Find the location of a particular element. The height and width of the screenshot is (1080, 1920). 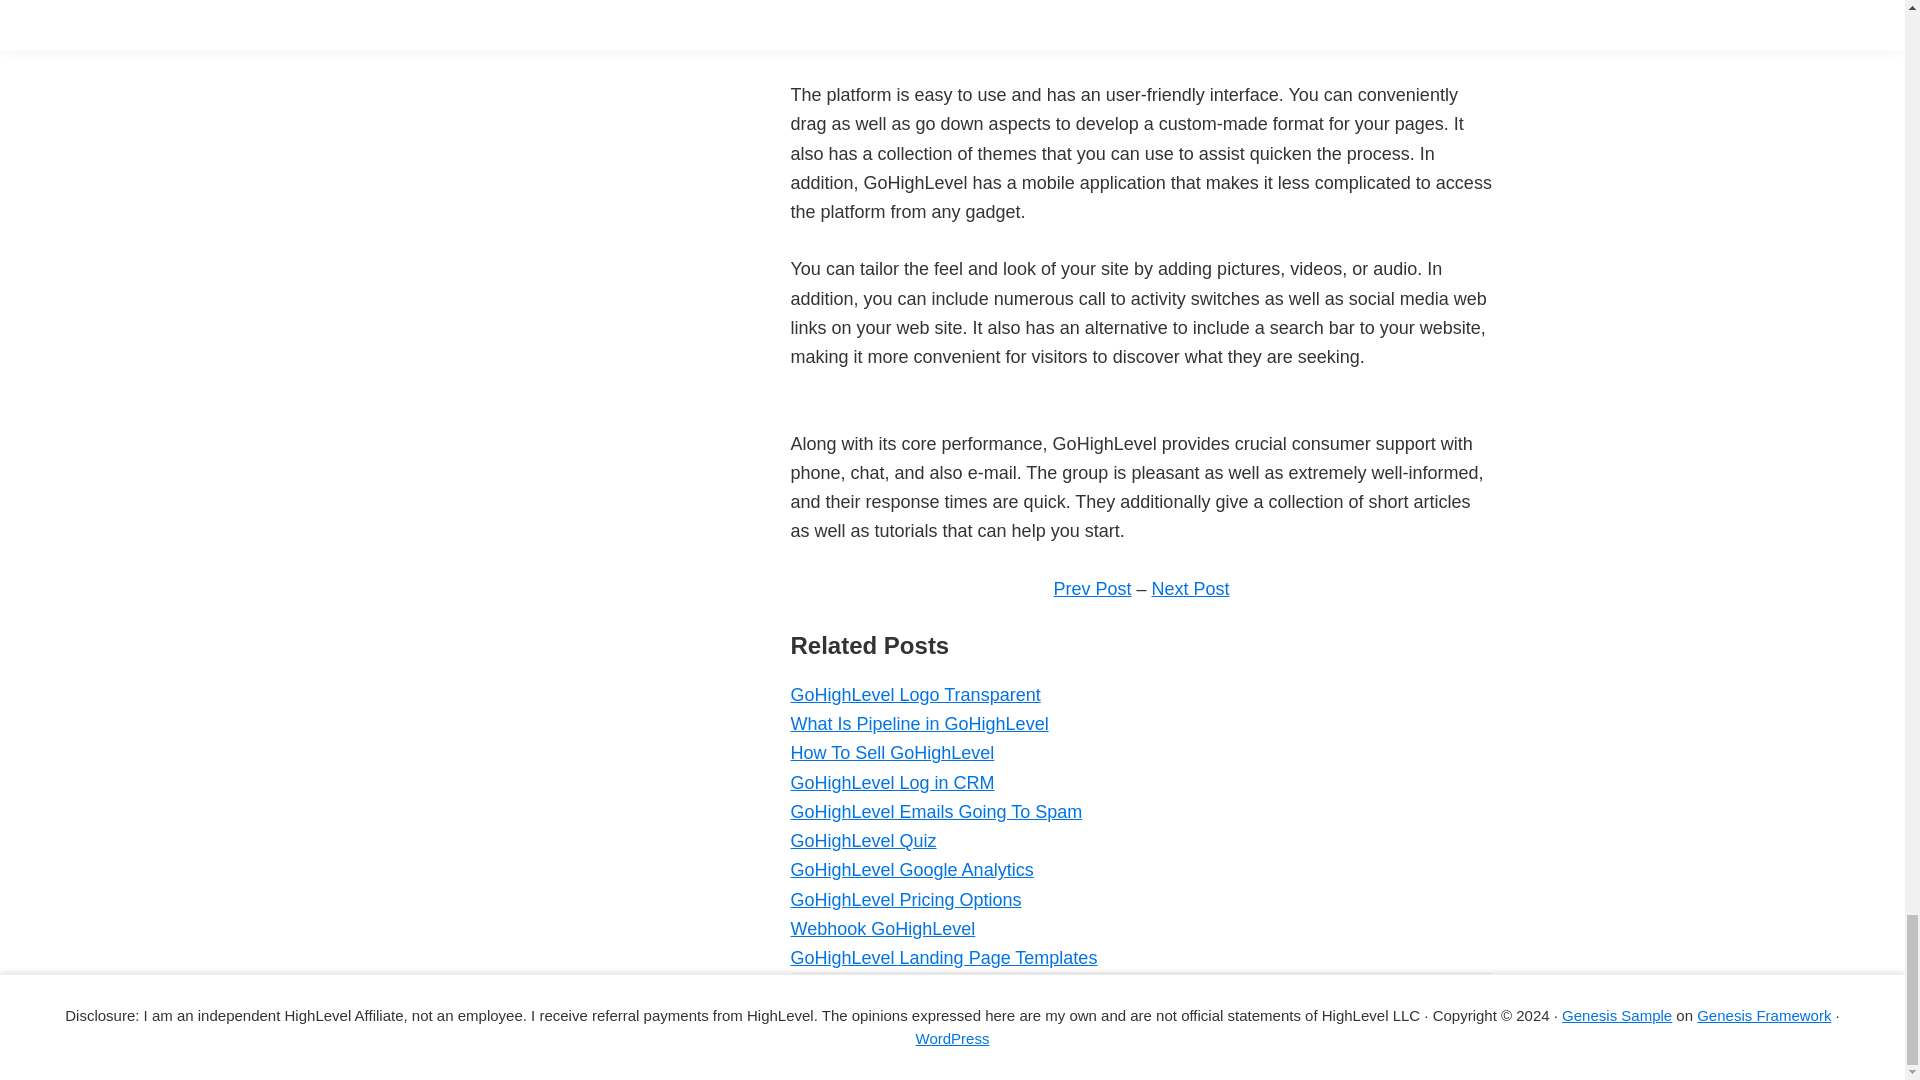

GoHighLevel Quiz is located at coordinates (862, 840).